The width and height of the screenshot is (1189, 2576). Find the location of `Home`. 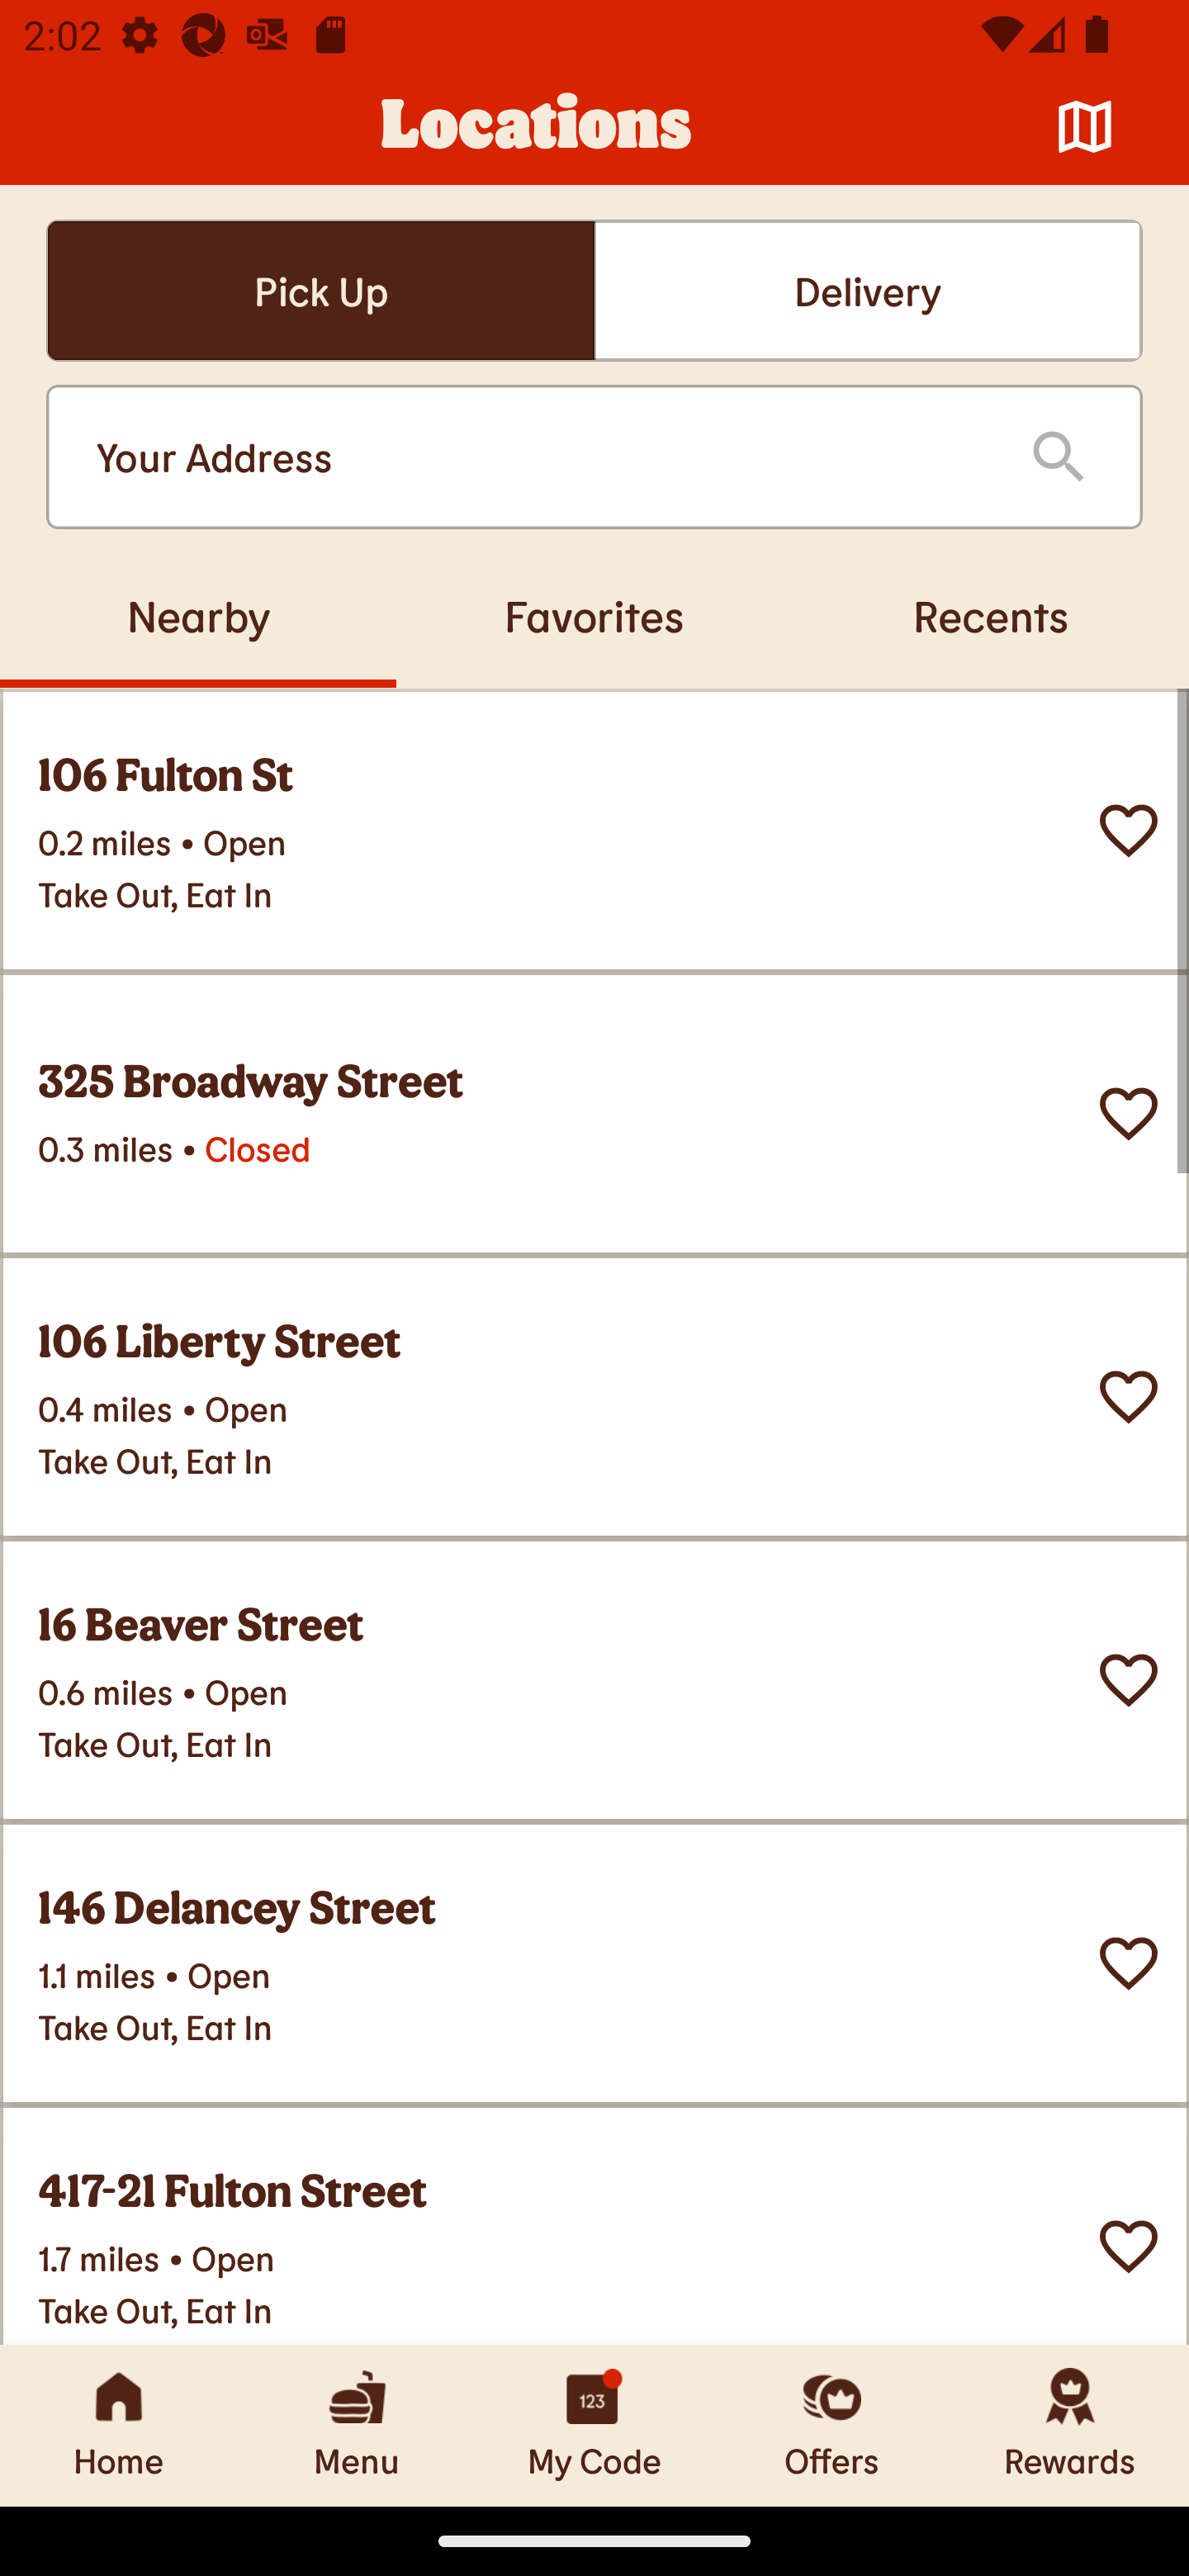

Home is located at coordinates (119, 2425).